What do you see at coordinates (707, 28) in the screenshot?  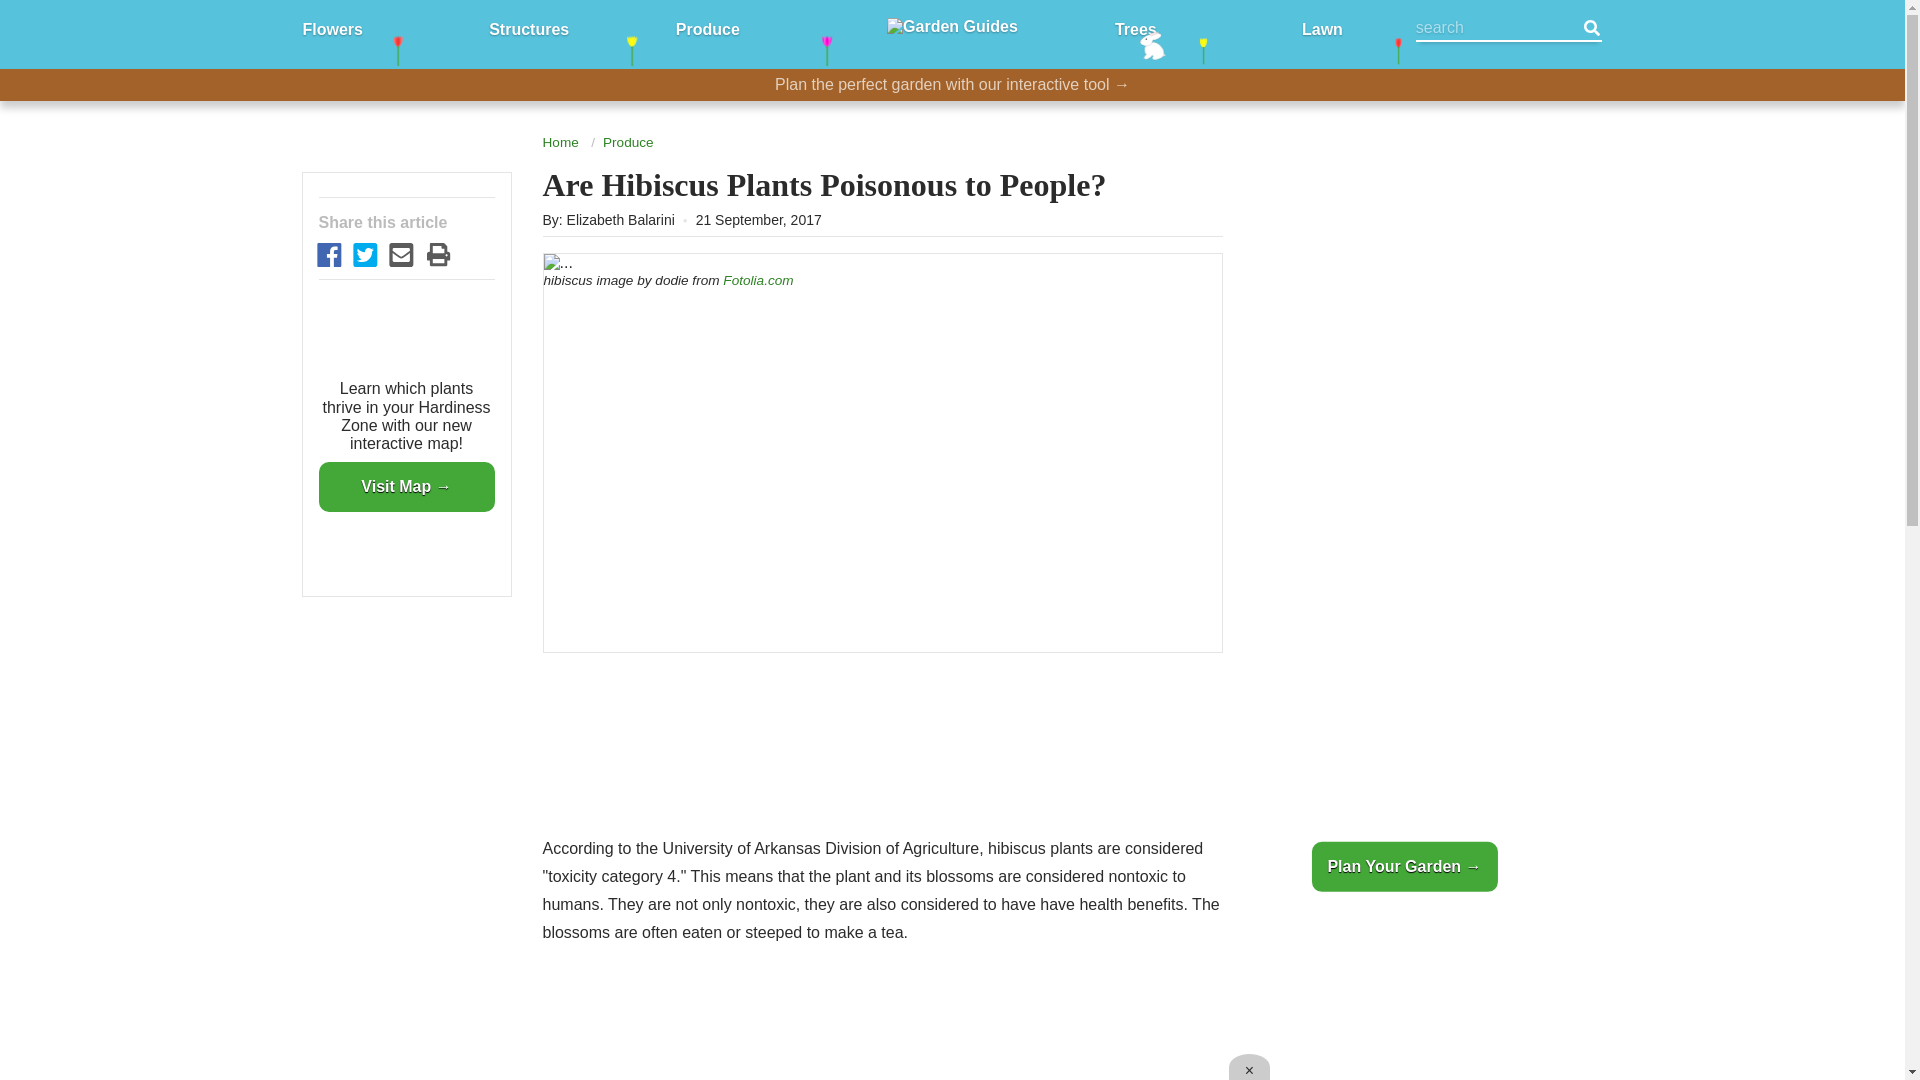 I see `Produce` at bounding box center [707, 28].